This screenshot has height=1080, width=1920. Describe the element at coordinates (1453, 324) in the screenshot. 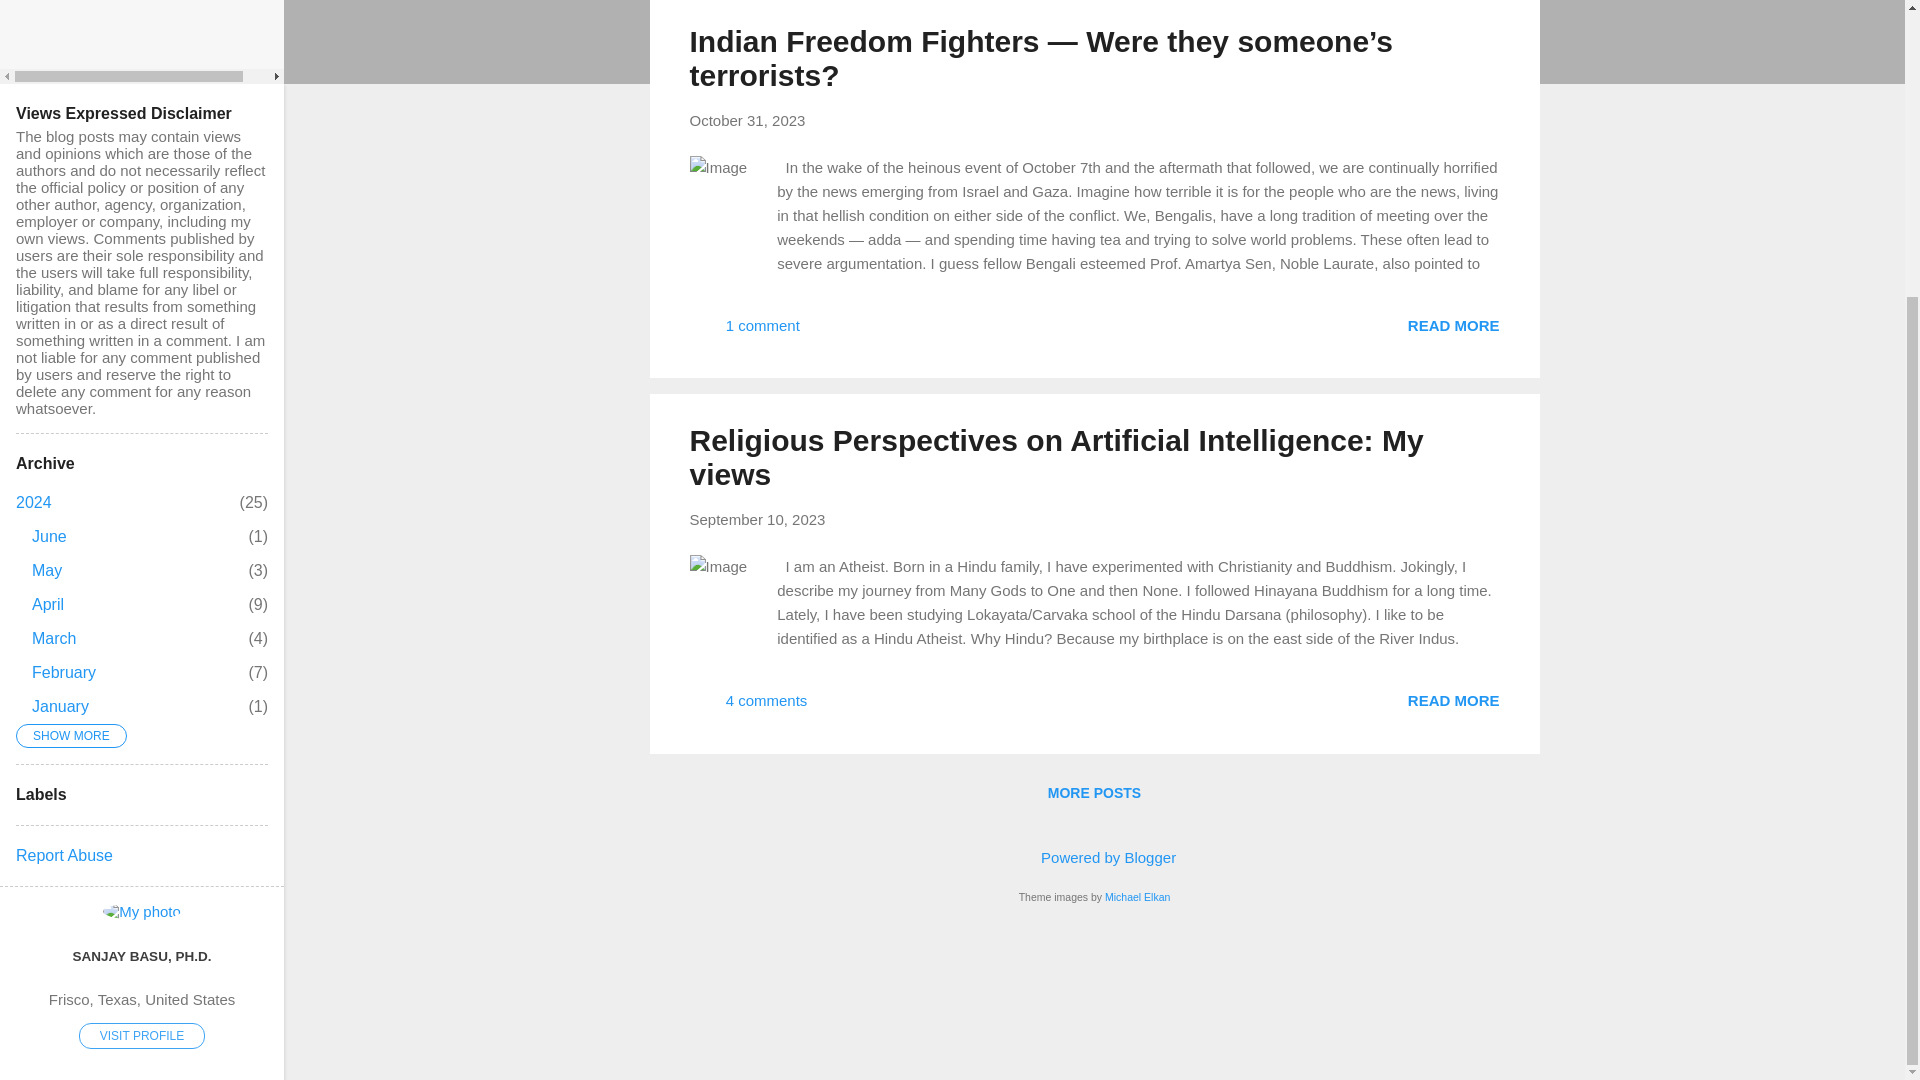

I see `READ MORE` at that location.